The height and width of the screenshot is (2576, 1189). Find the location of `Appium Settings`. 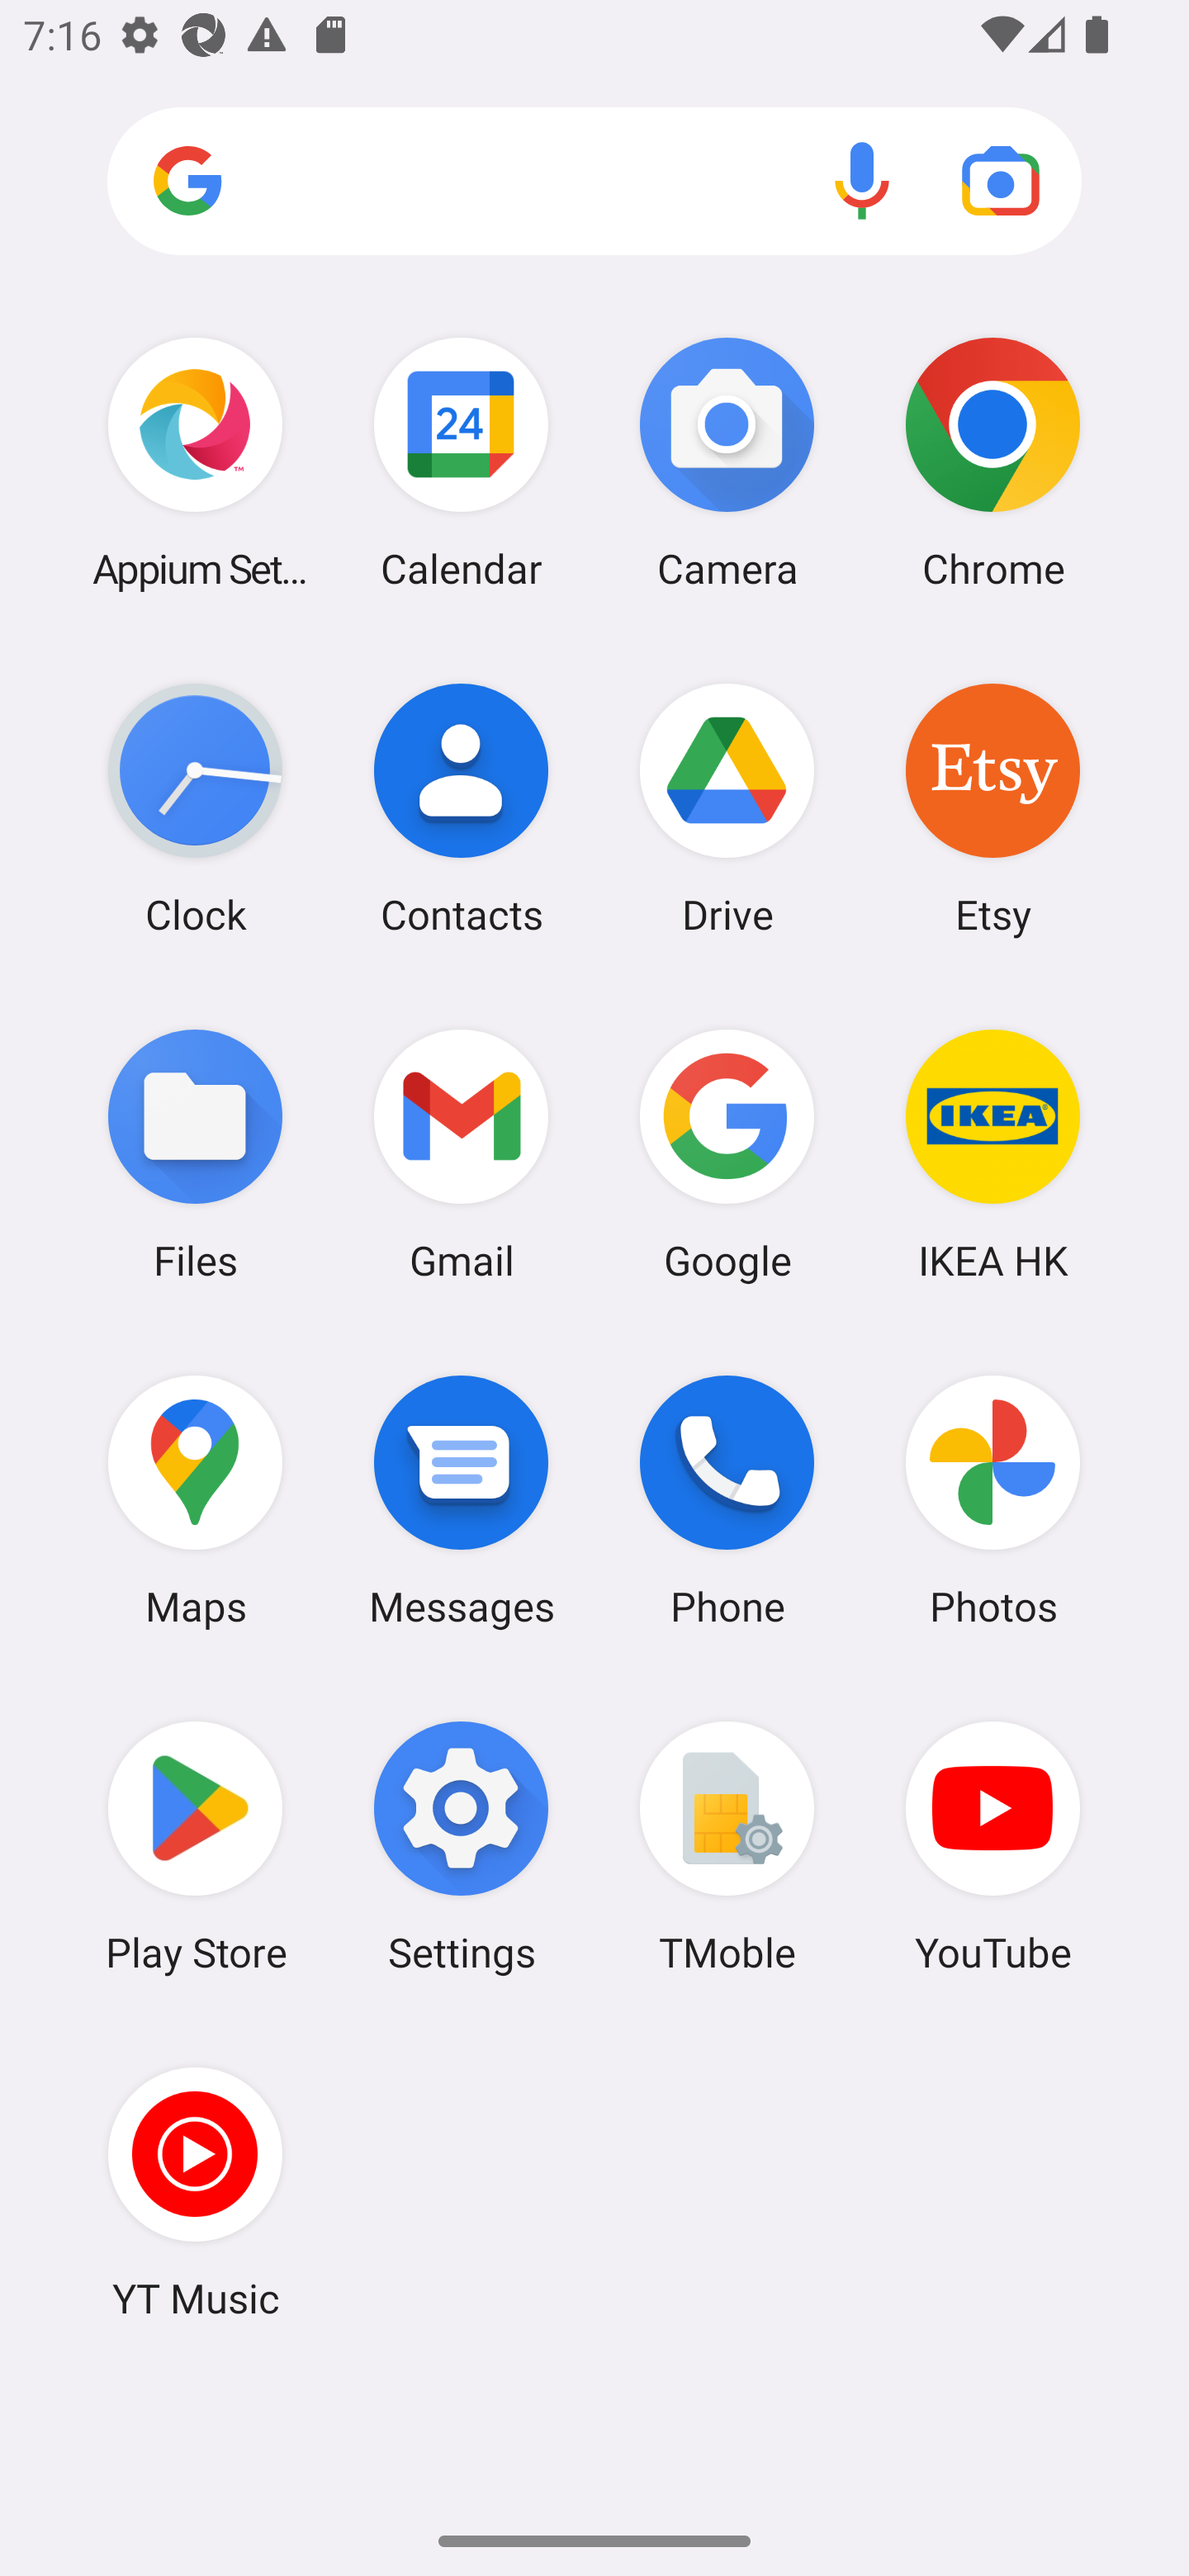

Appium Settings is located at coordinates (195, 462).